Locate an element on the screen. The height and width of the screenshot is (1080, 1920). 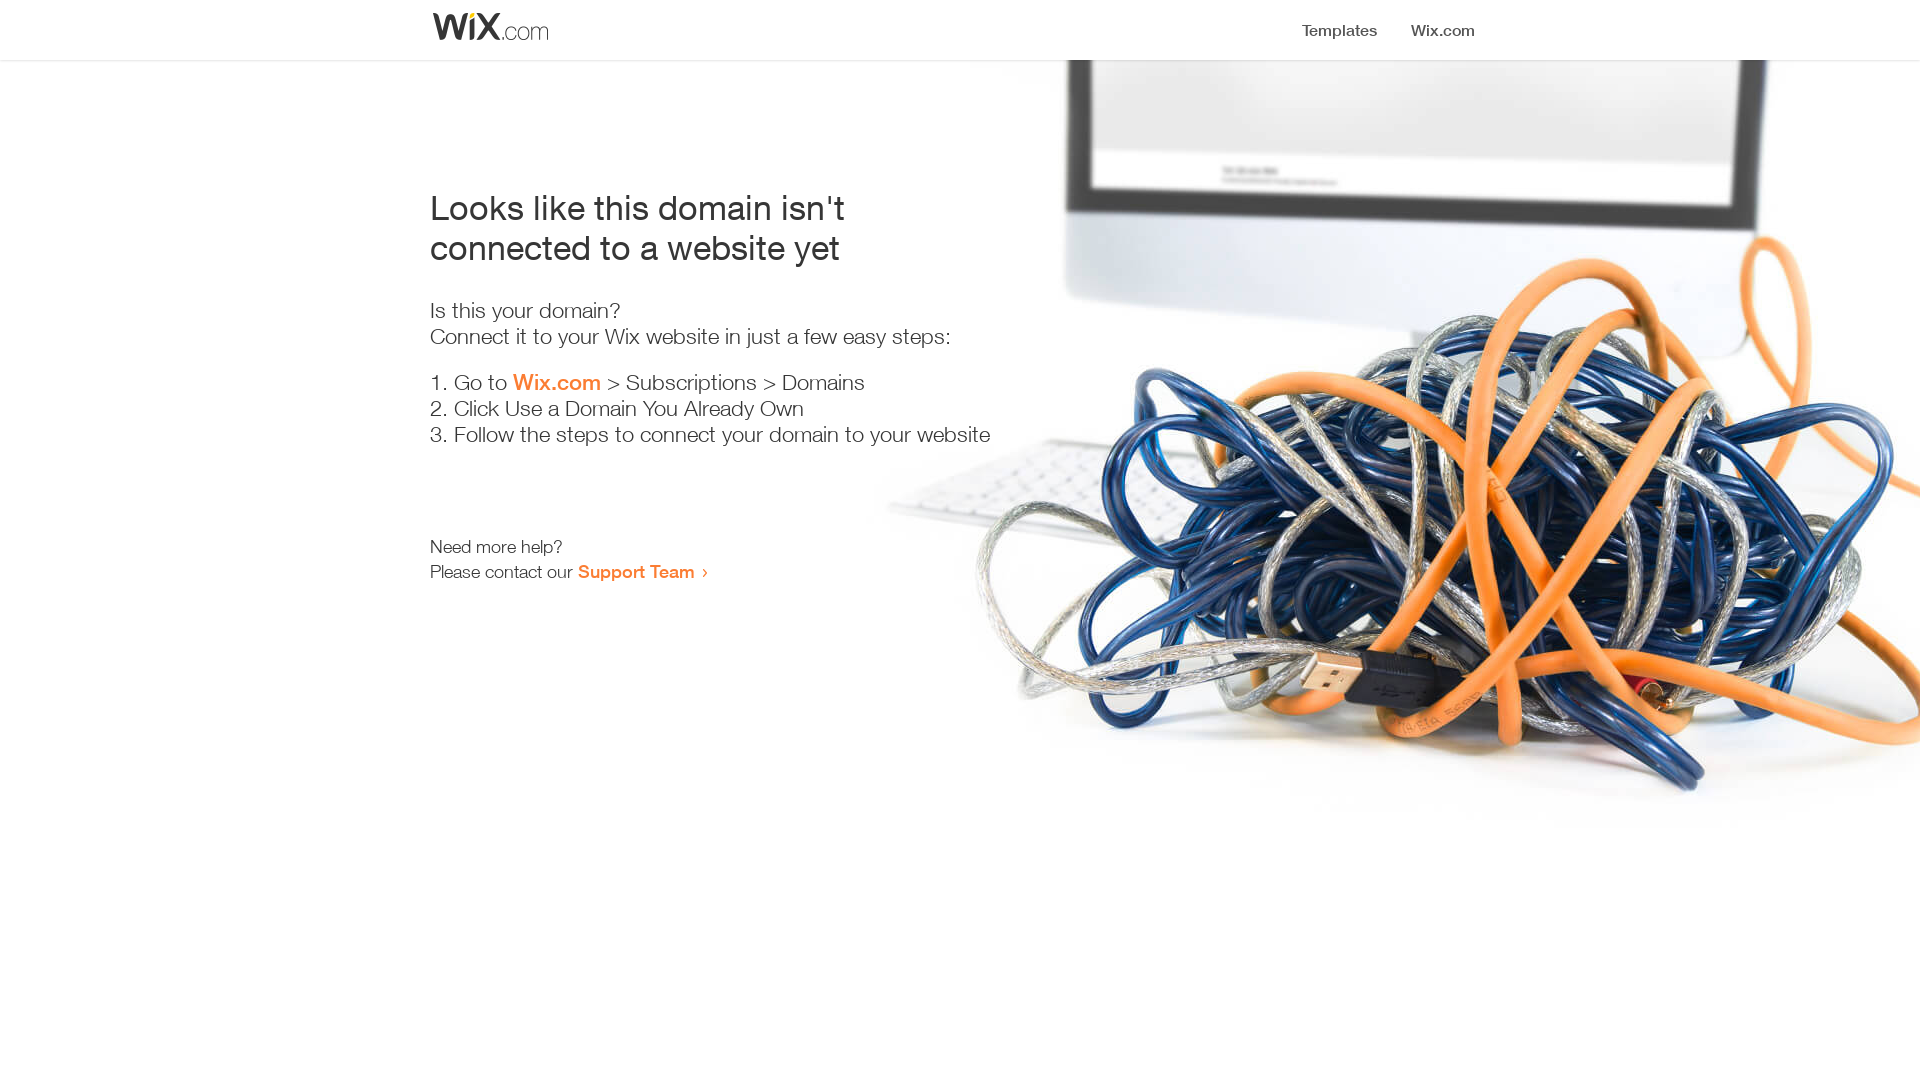
Wix.com is located at coordinates (557, 382).